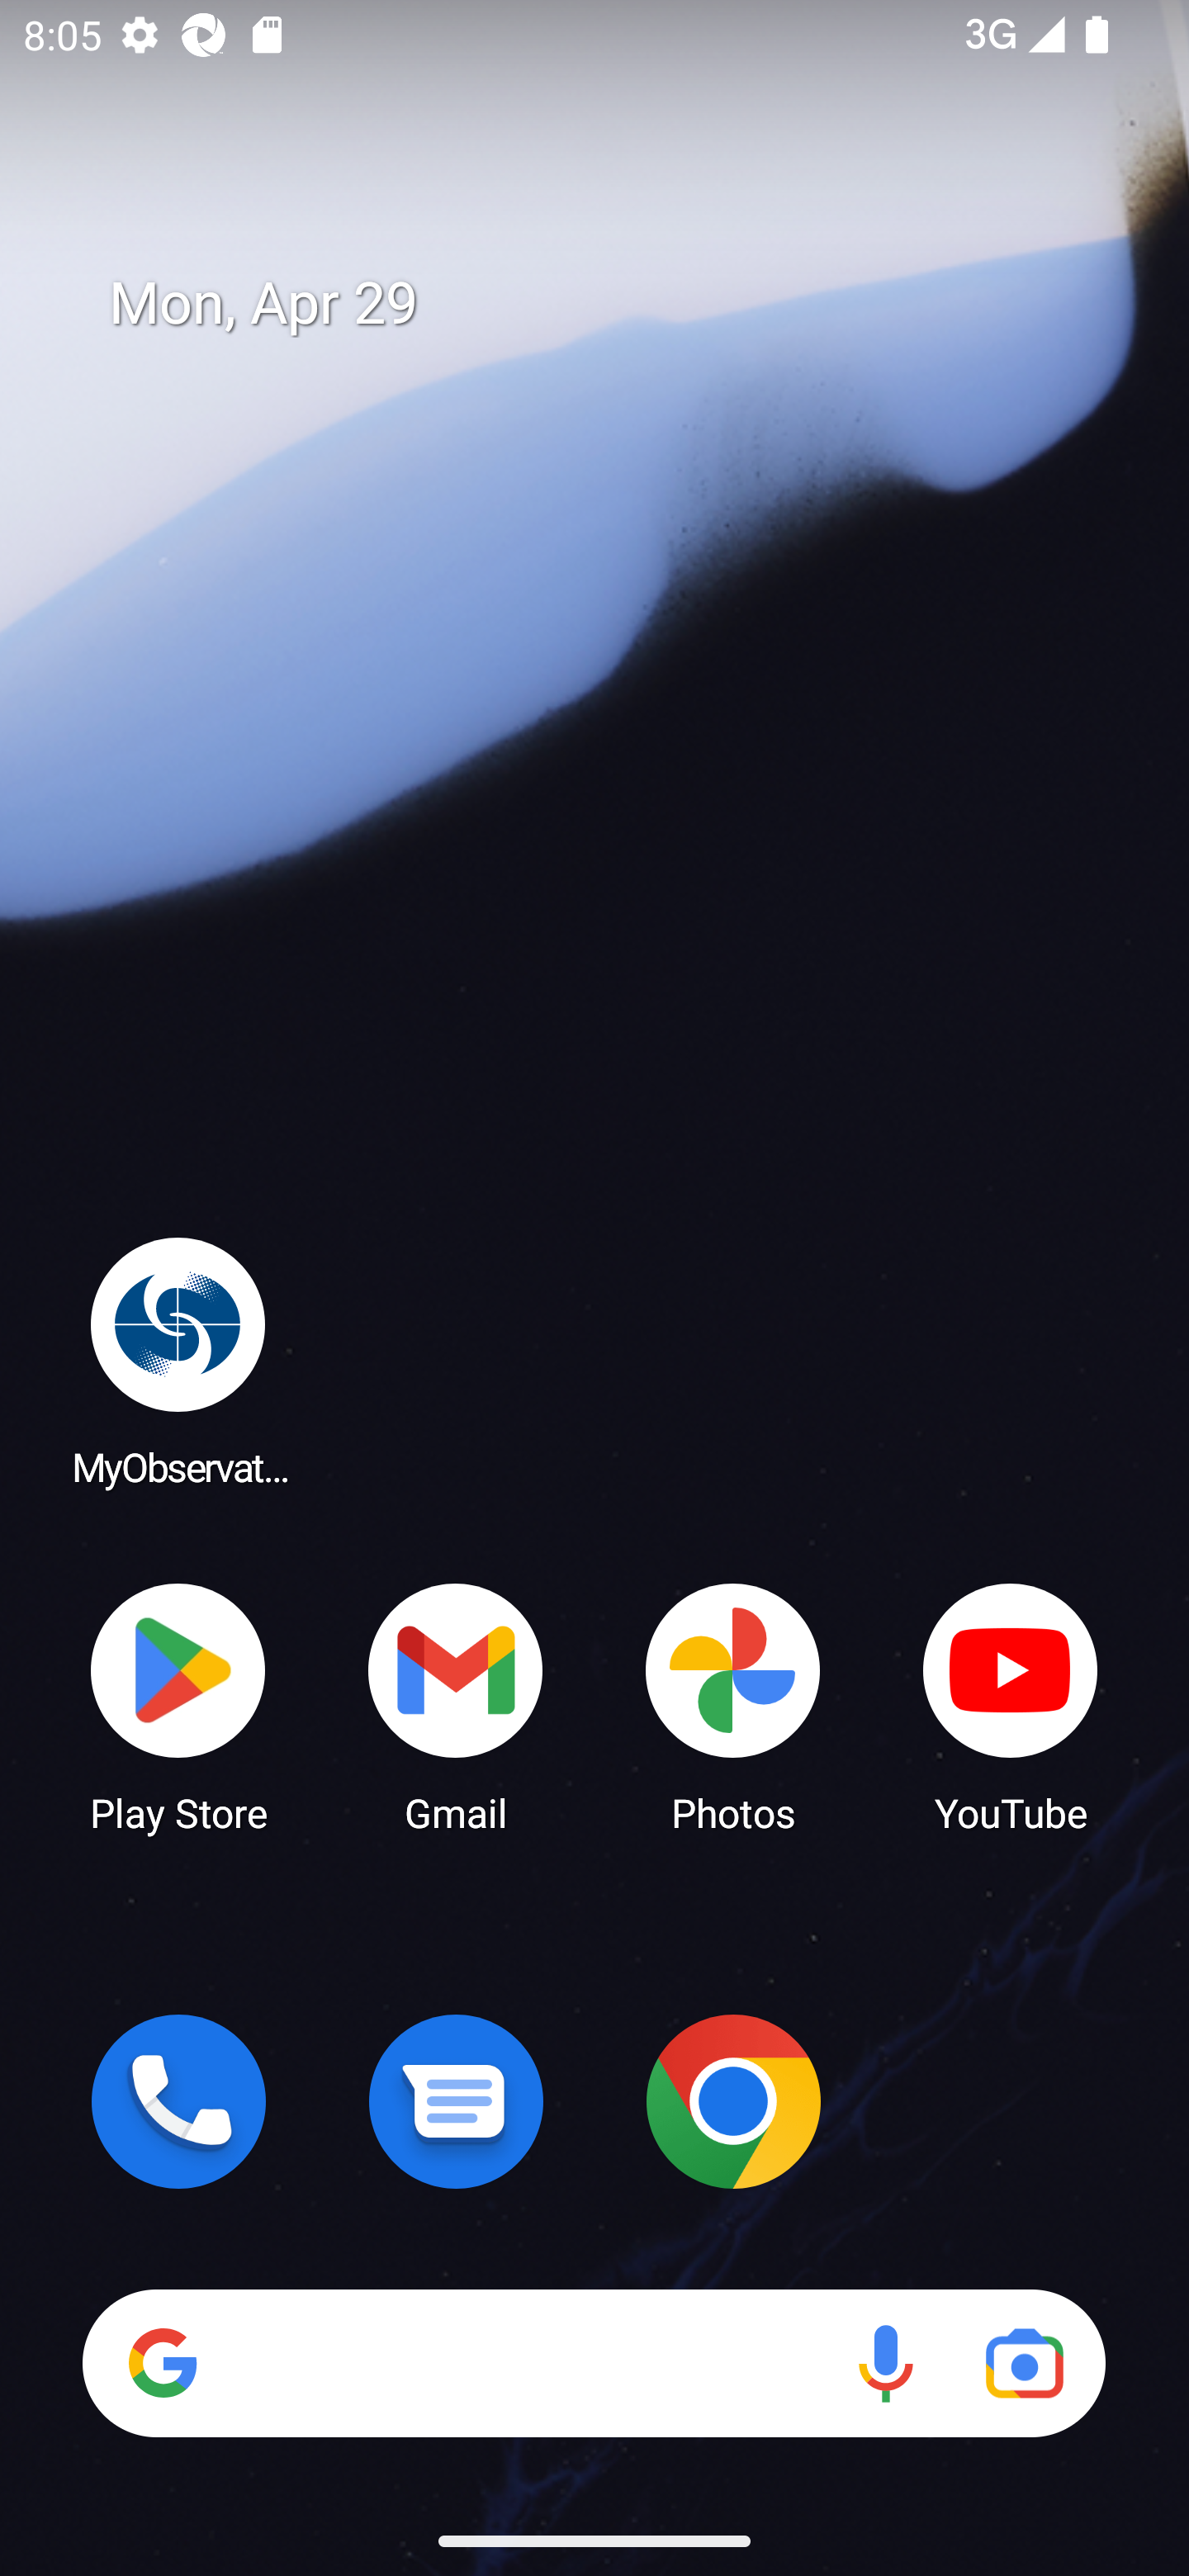  I want to click on Photos, so click(733, 1706).